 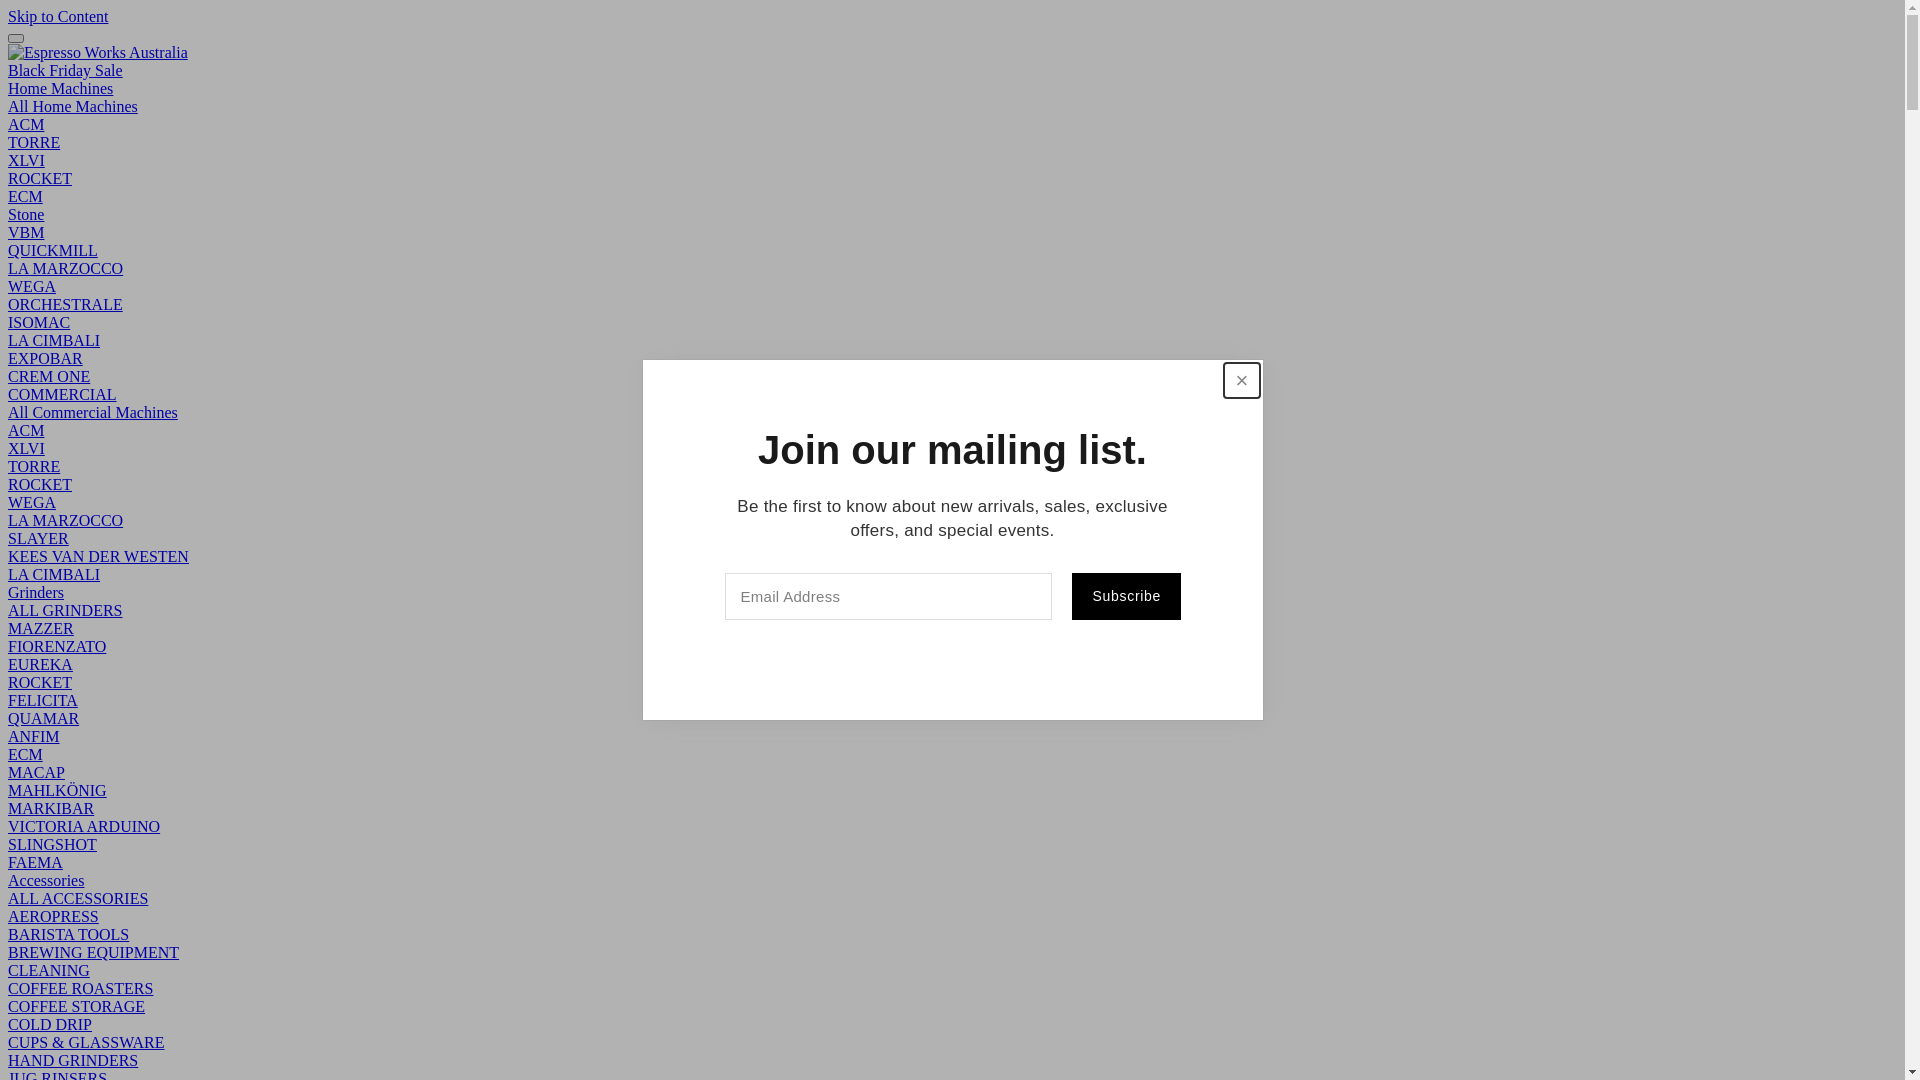 I want to click on BARISTA TOOLS, so click(x=68, y=934).